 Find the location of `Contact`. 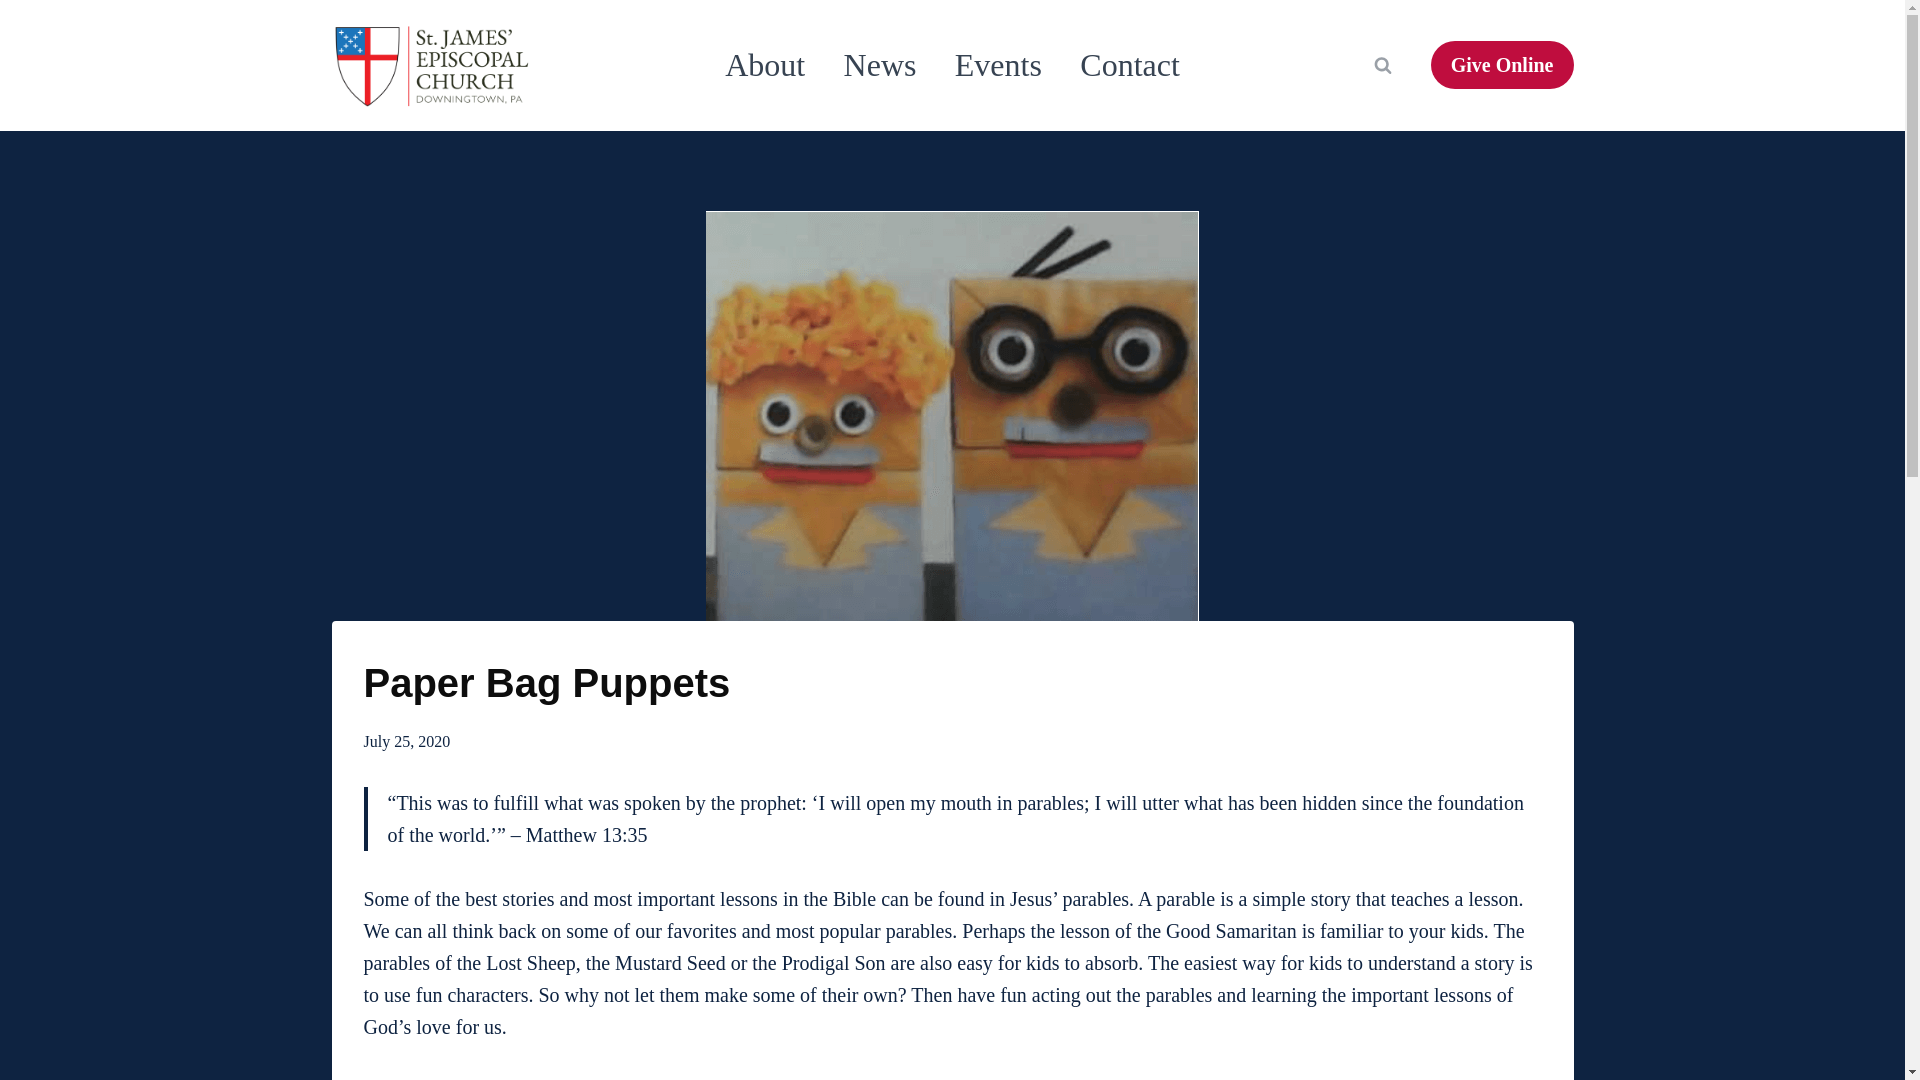

Contact is located at coordinates (1130, 66).